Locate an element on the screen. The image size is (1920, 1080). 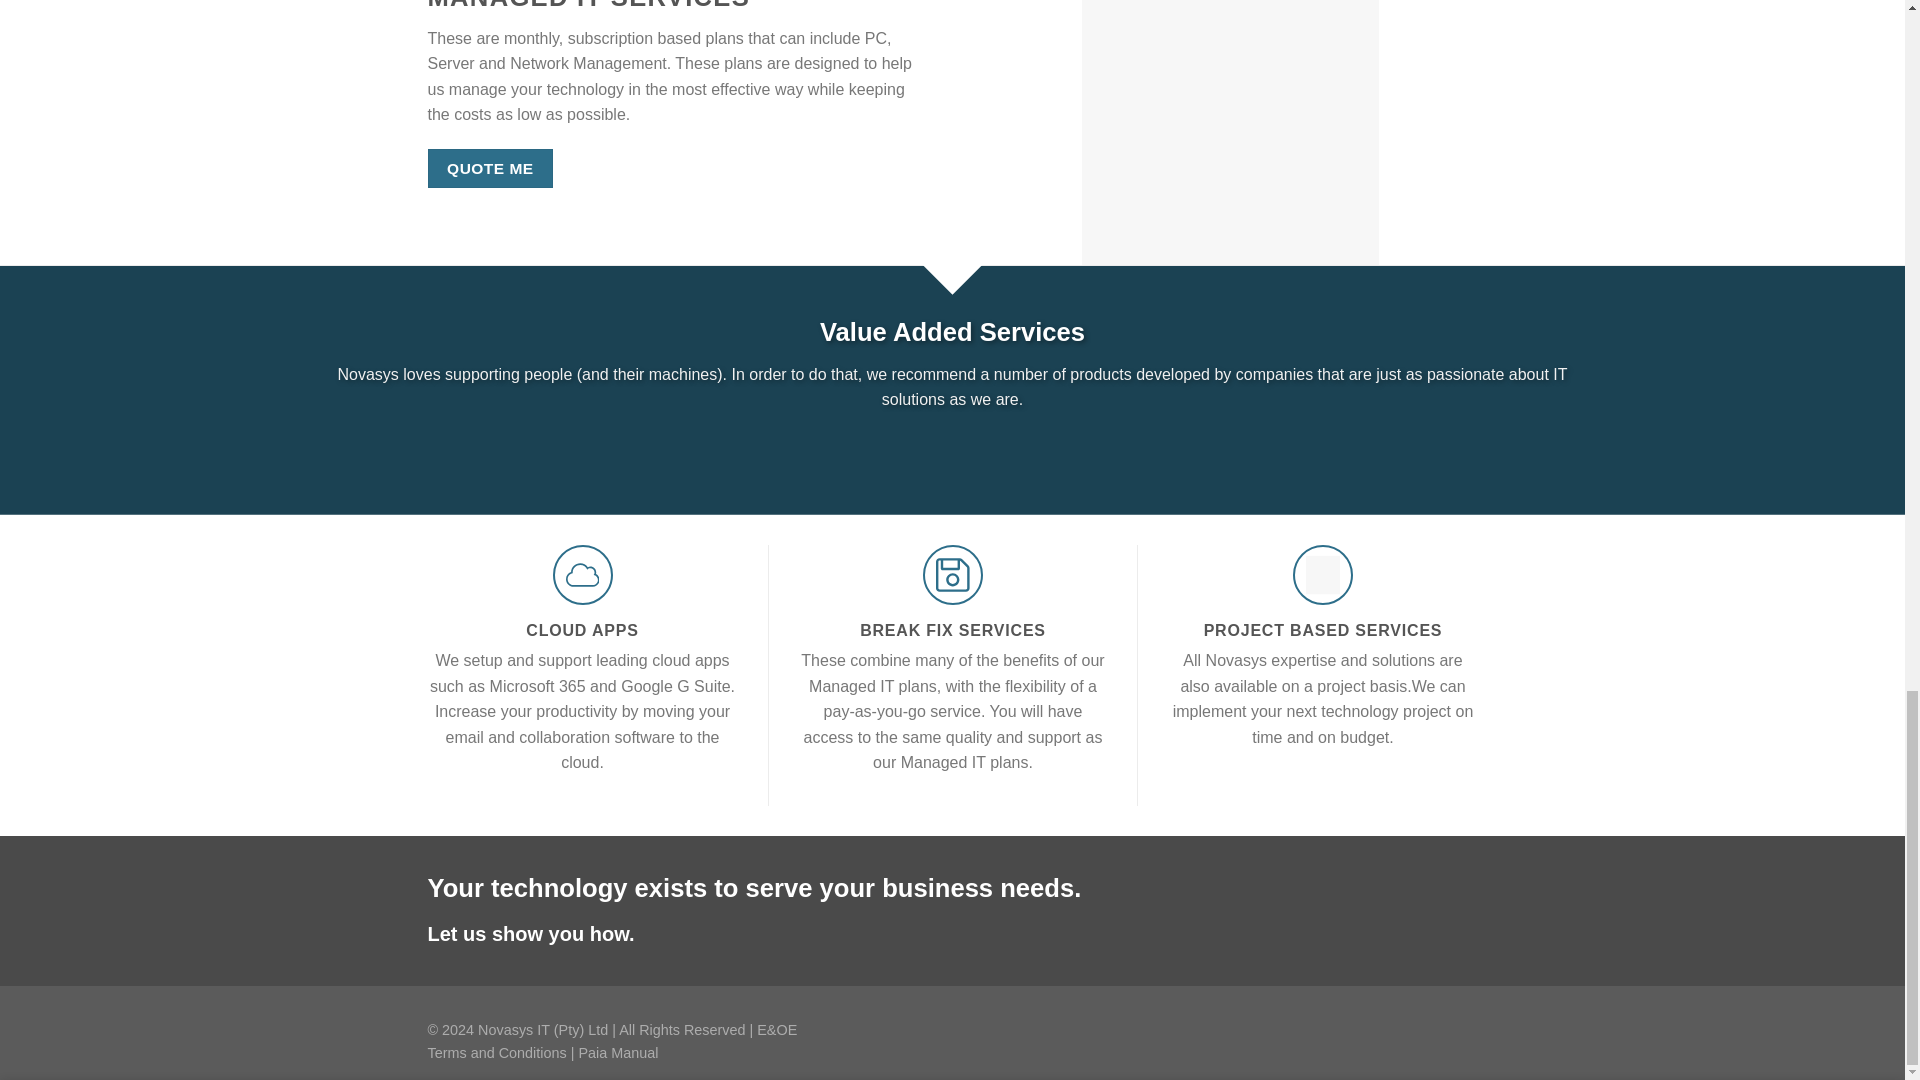
Paia Manual is located at coordinates (618, 1052).